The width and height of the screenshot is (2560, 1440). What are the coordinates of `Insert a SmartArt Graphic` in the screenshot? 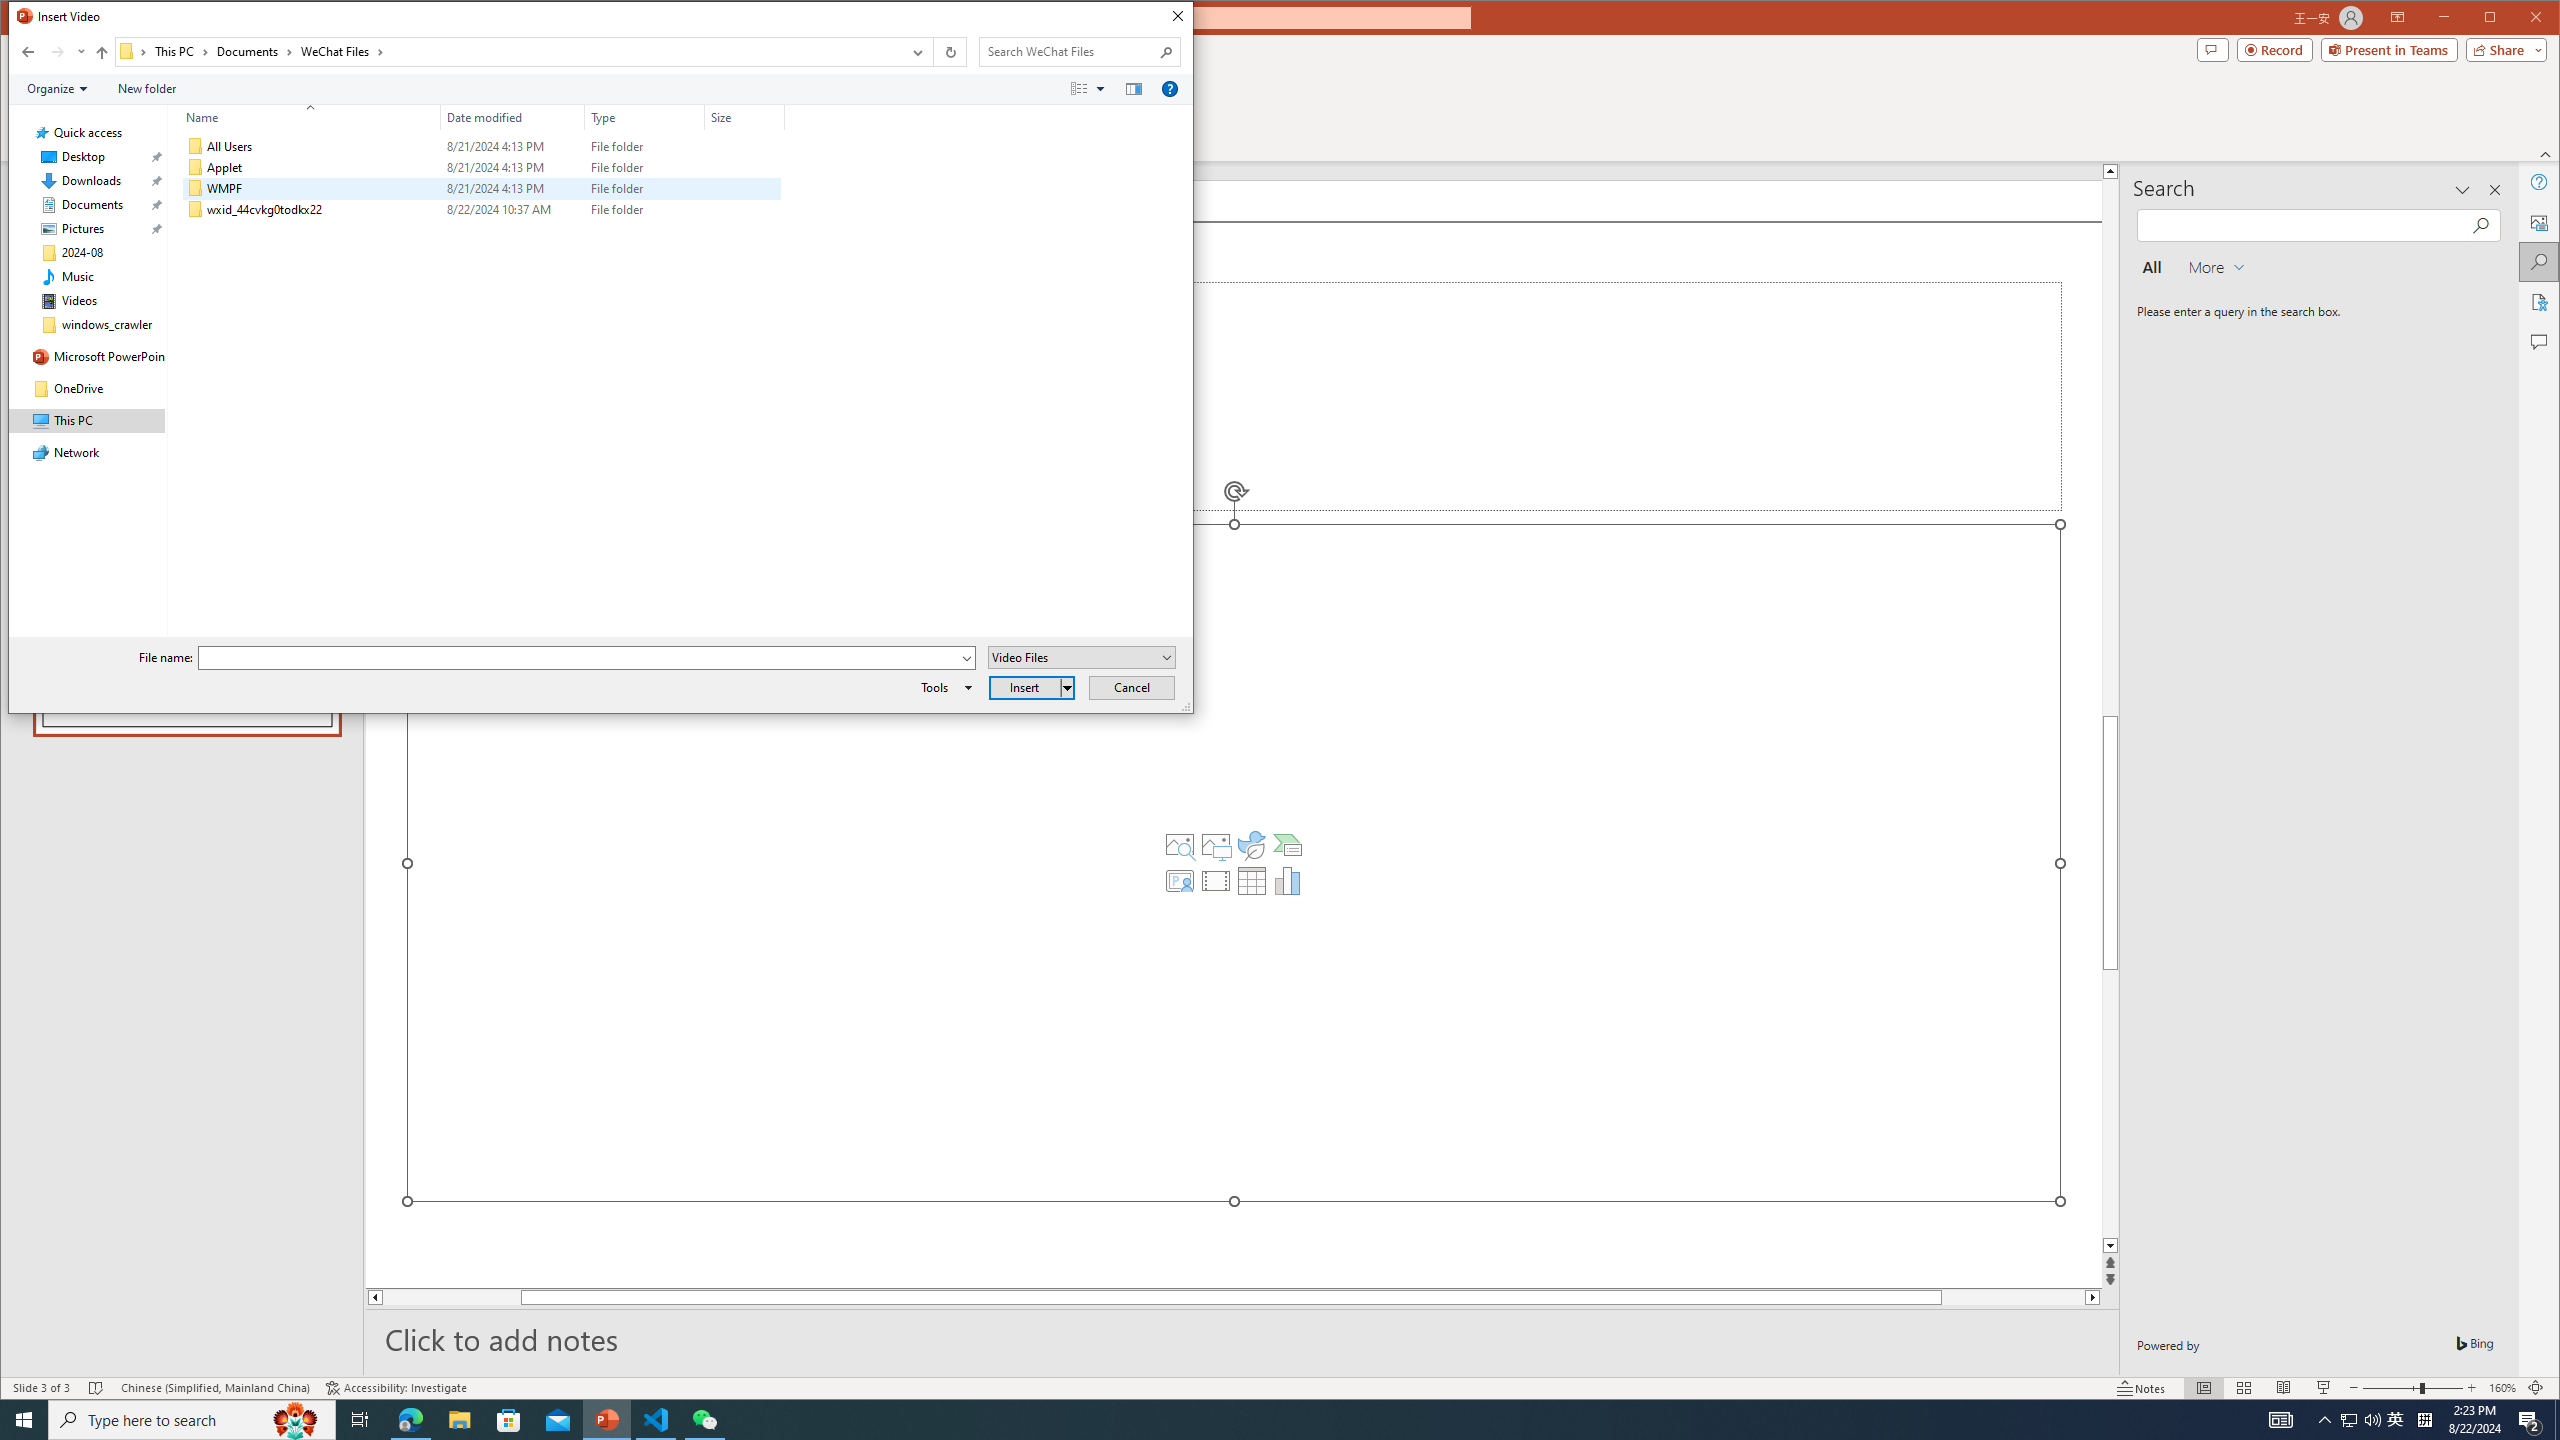 It's located at (1288, 845).